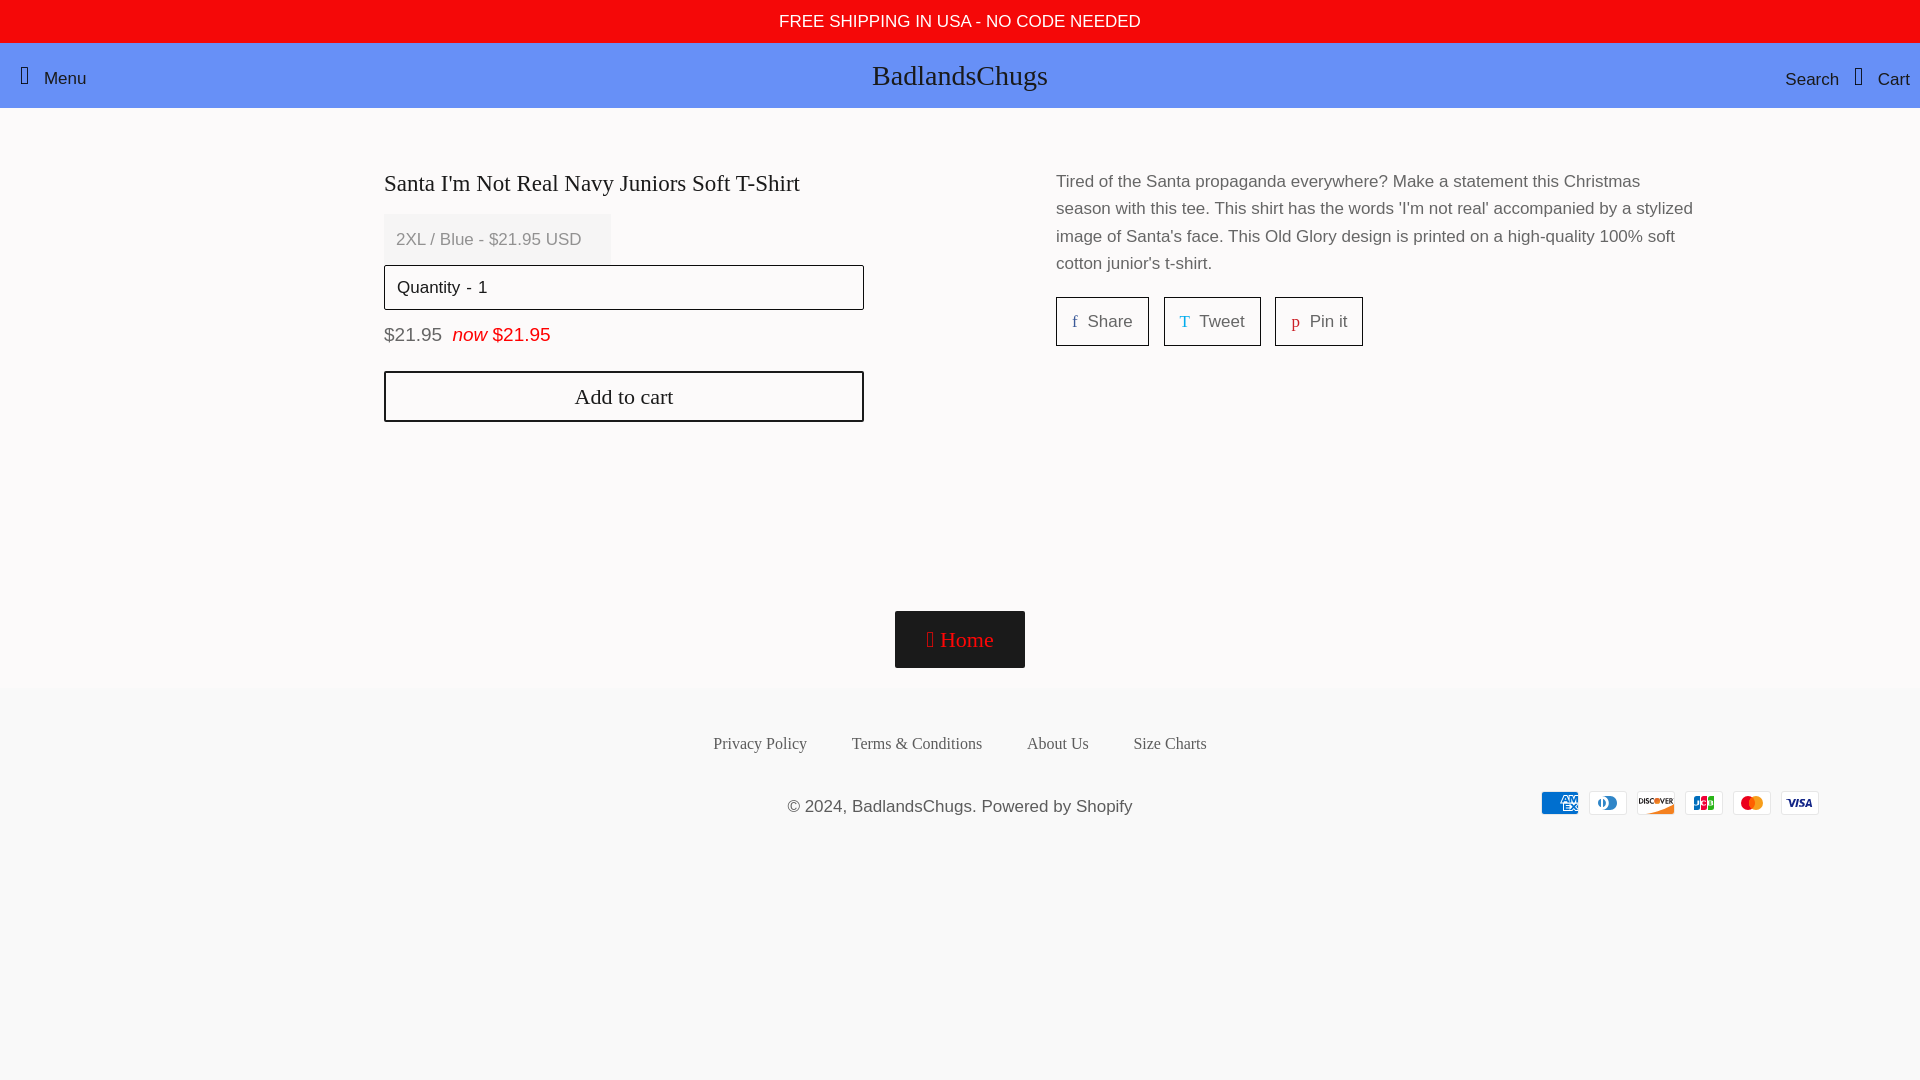 This screenshot has height=1080, width=1920. Describe the element at coordinates (1102, 321) in the screenshot. I see `Menu` at that location.